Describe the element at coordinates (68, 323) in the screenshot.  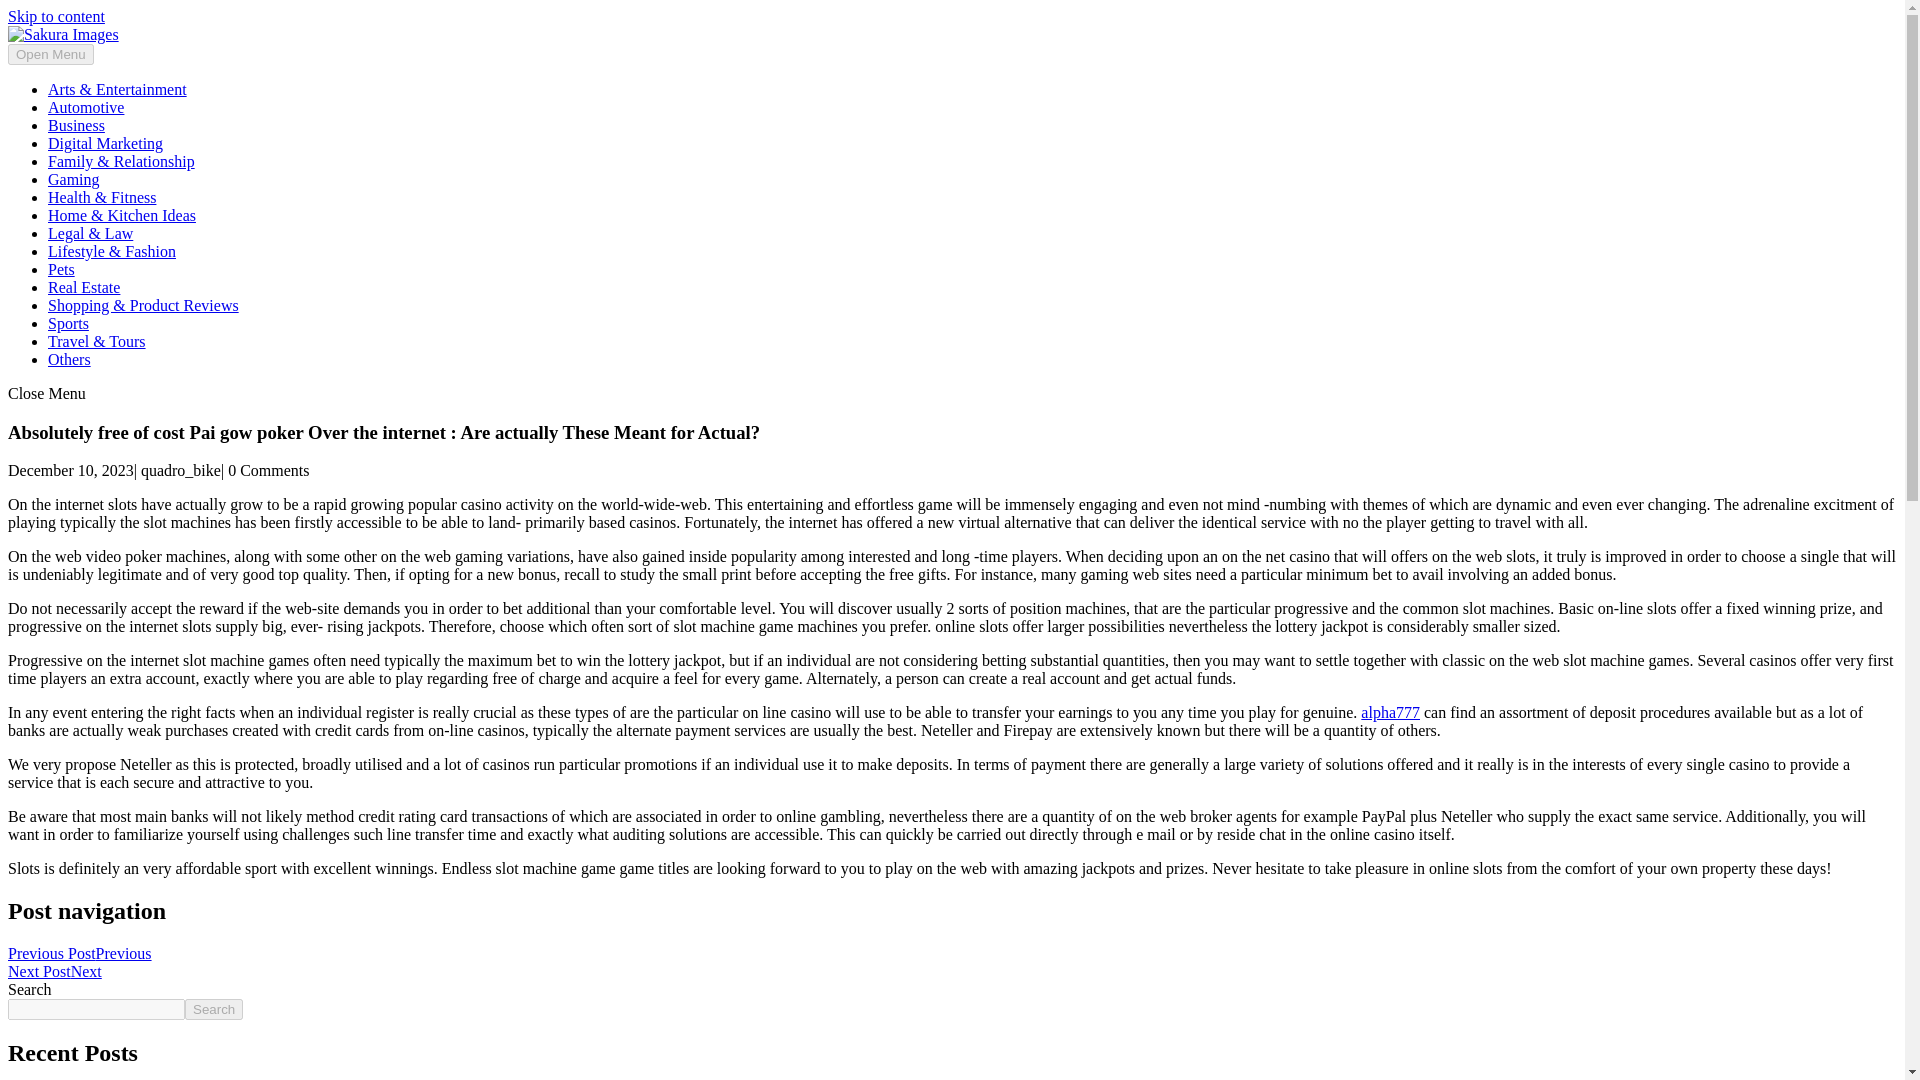
I see `Sports` at that location.